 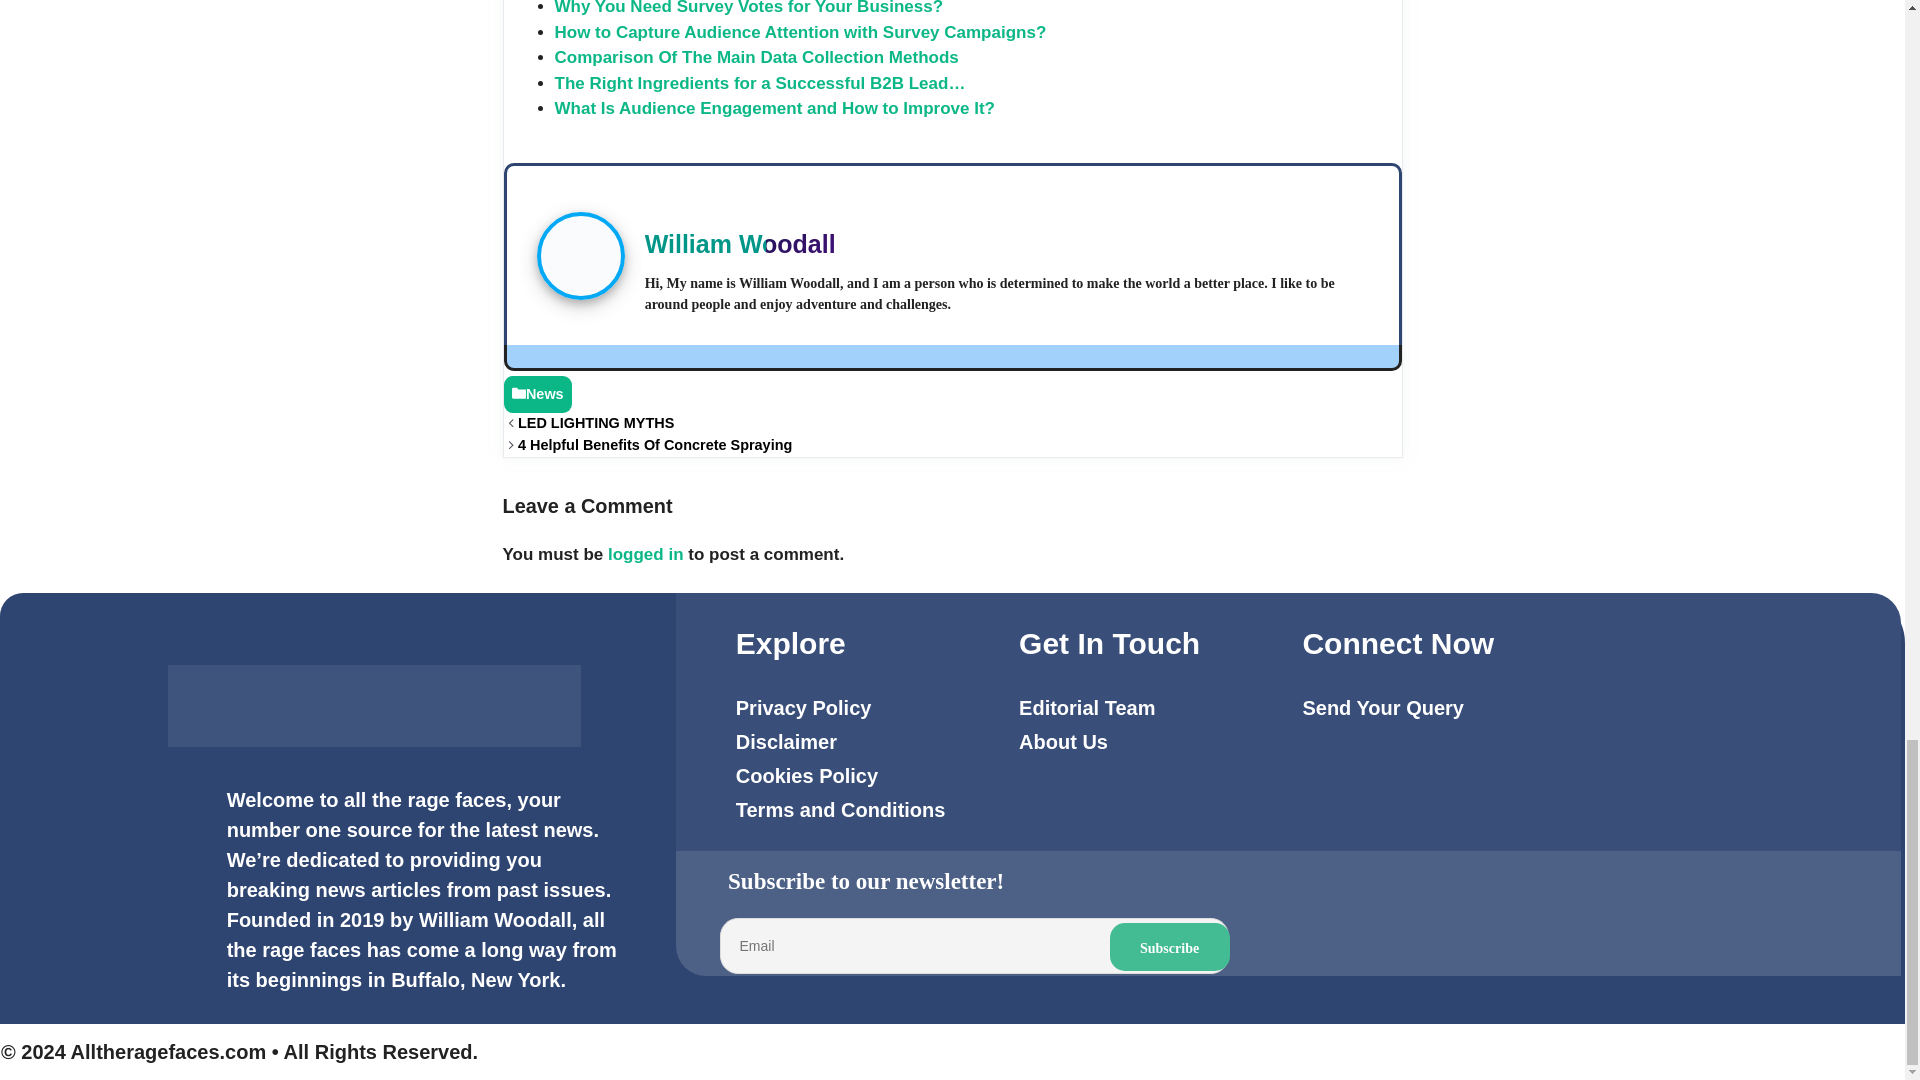 What do you see at coordinates (748, 8) in the screenshot?
I see `Why You Need Survey Votes for Your Business?` at bounding box center [748, 8].